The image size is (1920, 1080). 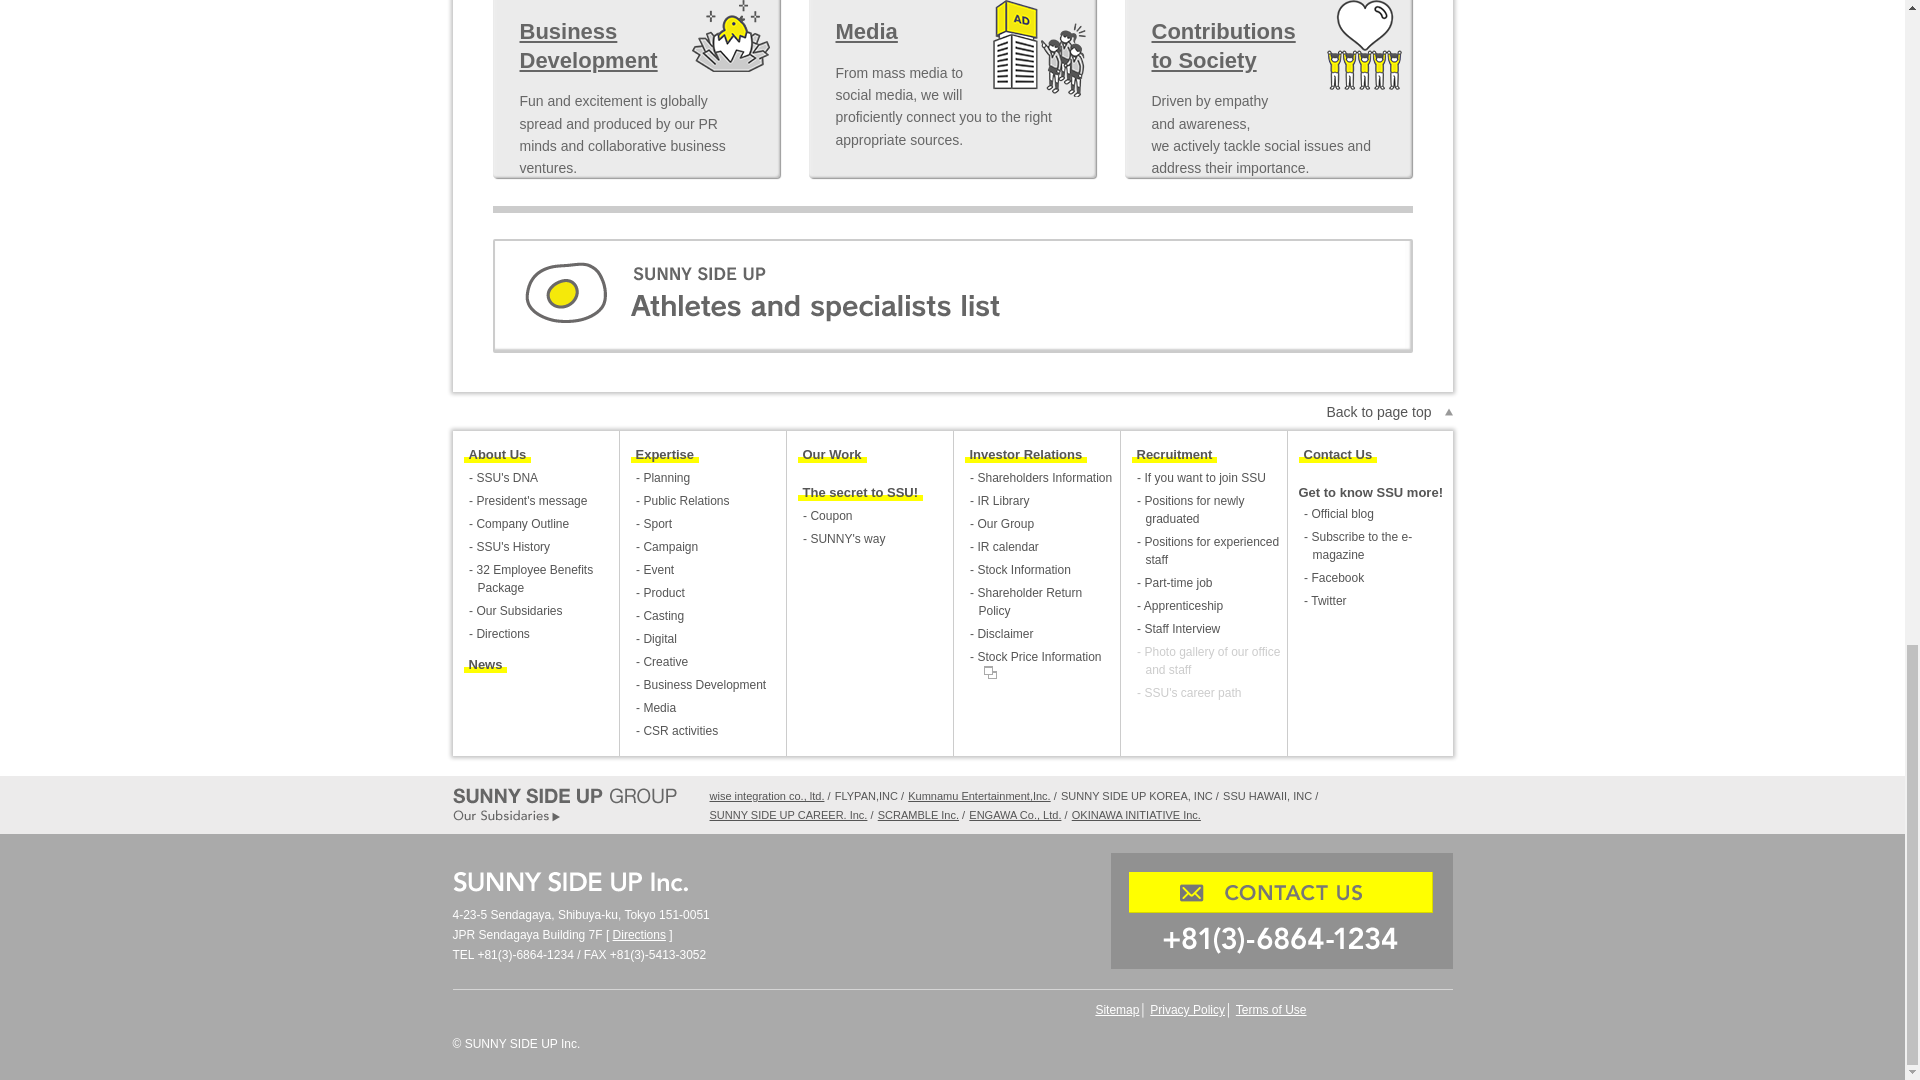 What do you see at coordinates (569, 882) in the screenshot?
I see `SUNNY SIDE UP Inc.` at bounding box center [569, 882].